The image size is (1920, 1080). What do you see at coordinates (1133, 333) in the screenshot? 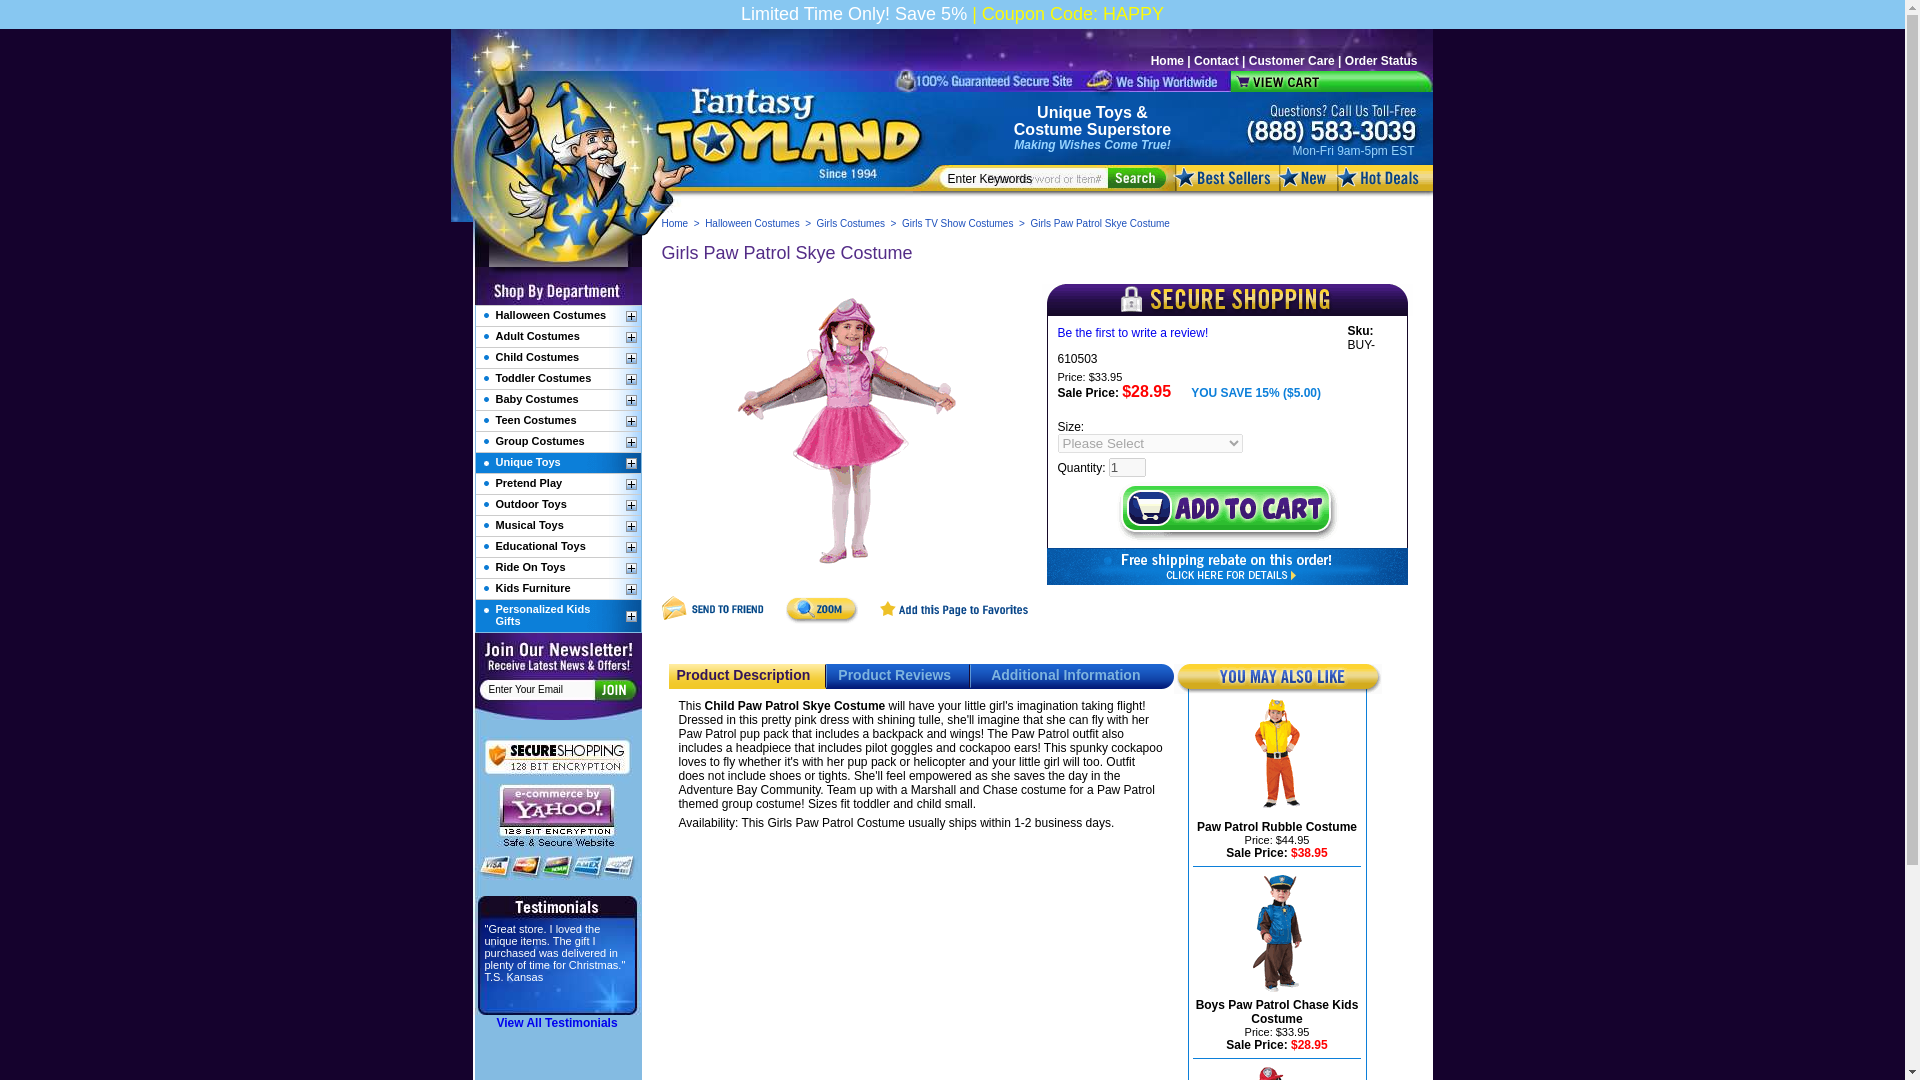
I see `Be the first to write a review!` at bounding box center [1133, 333].